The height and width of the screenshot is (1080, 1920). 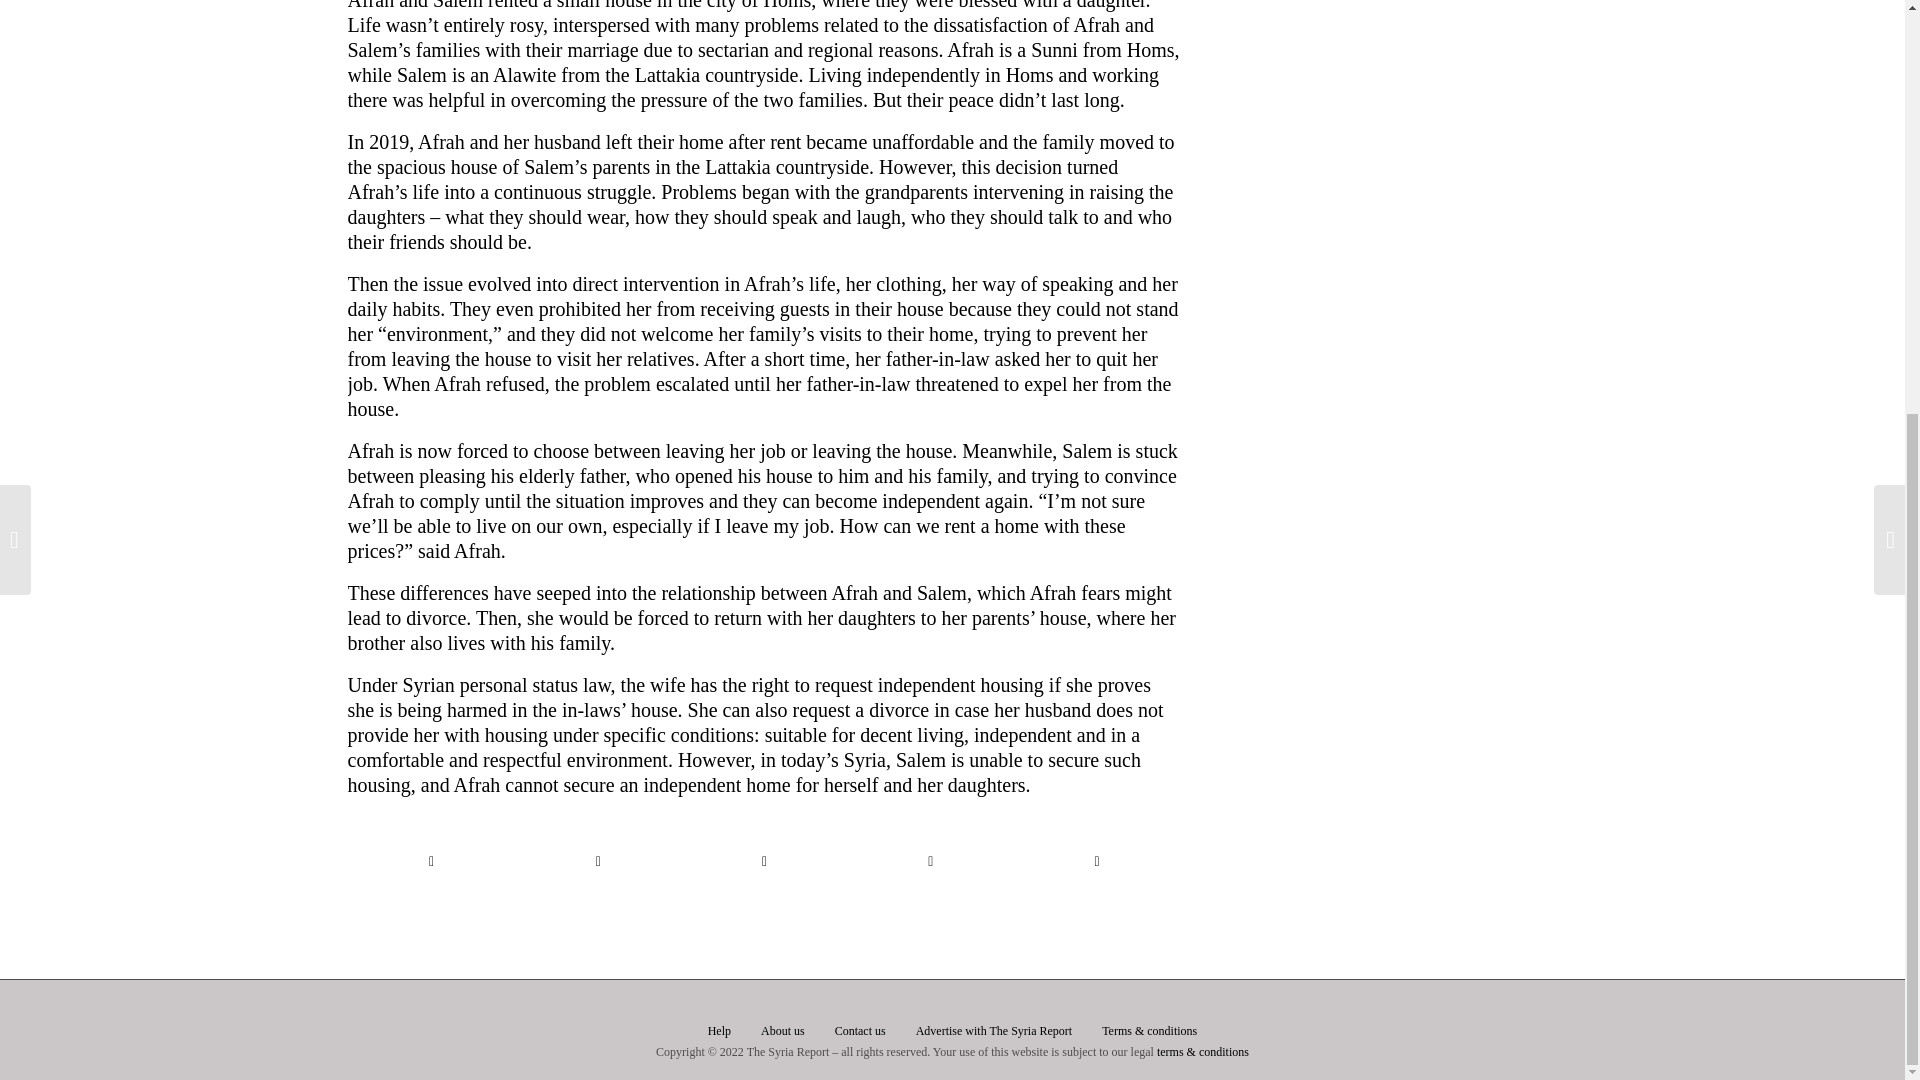 I want to click on Advertise with The Syria Report, so click(x=993, y=1031).